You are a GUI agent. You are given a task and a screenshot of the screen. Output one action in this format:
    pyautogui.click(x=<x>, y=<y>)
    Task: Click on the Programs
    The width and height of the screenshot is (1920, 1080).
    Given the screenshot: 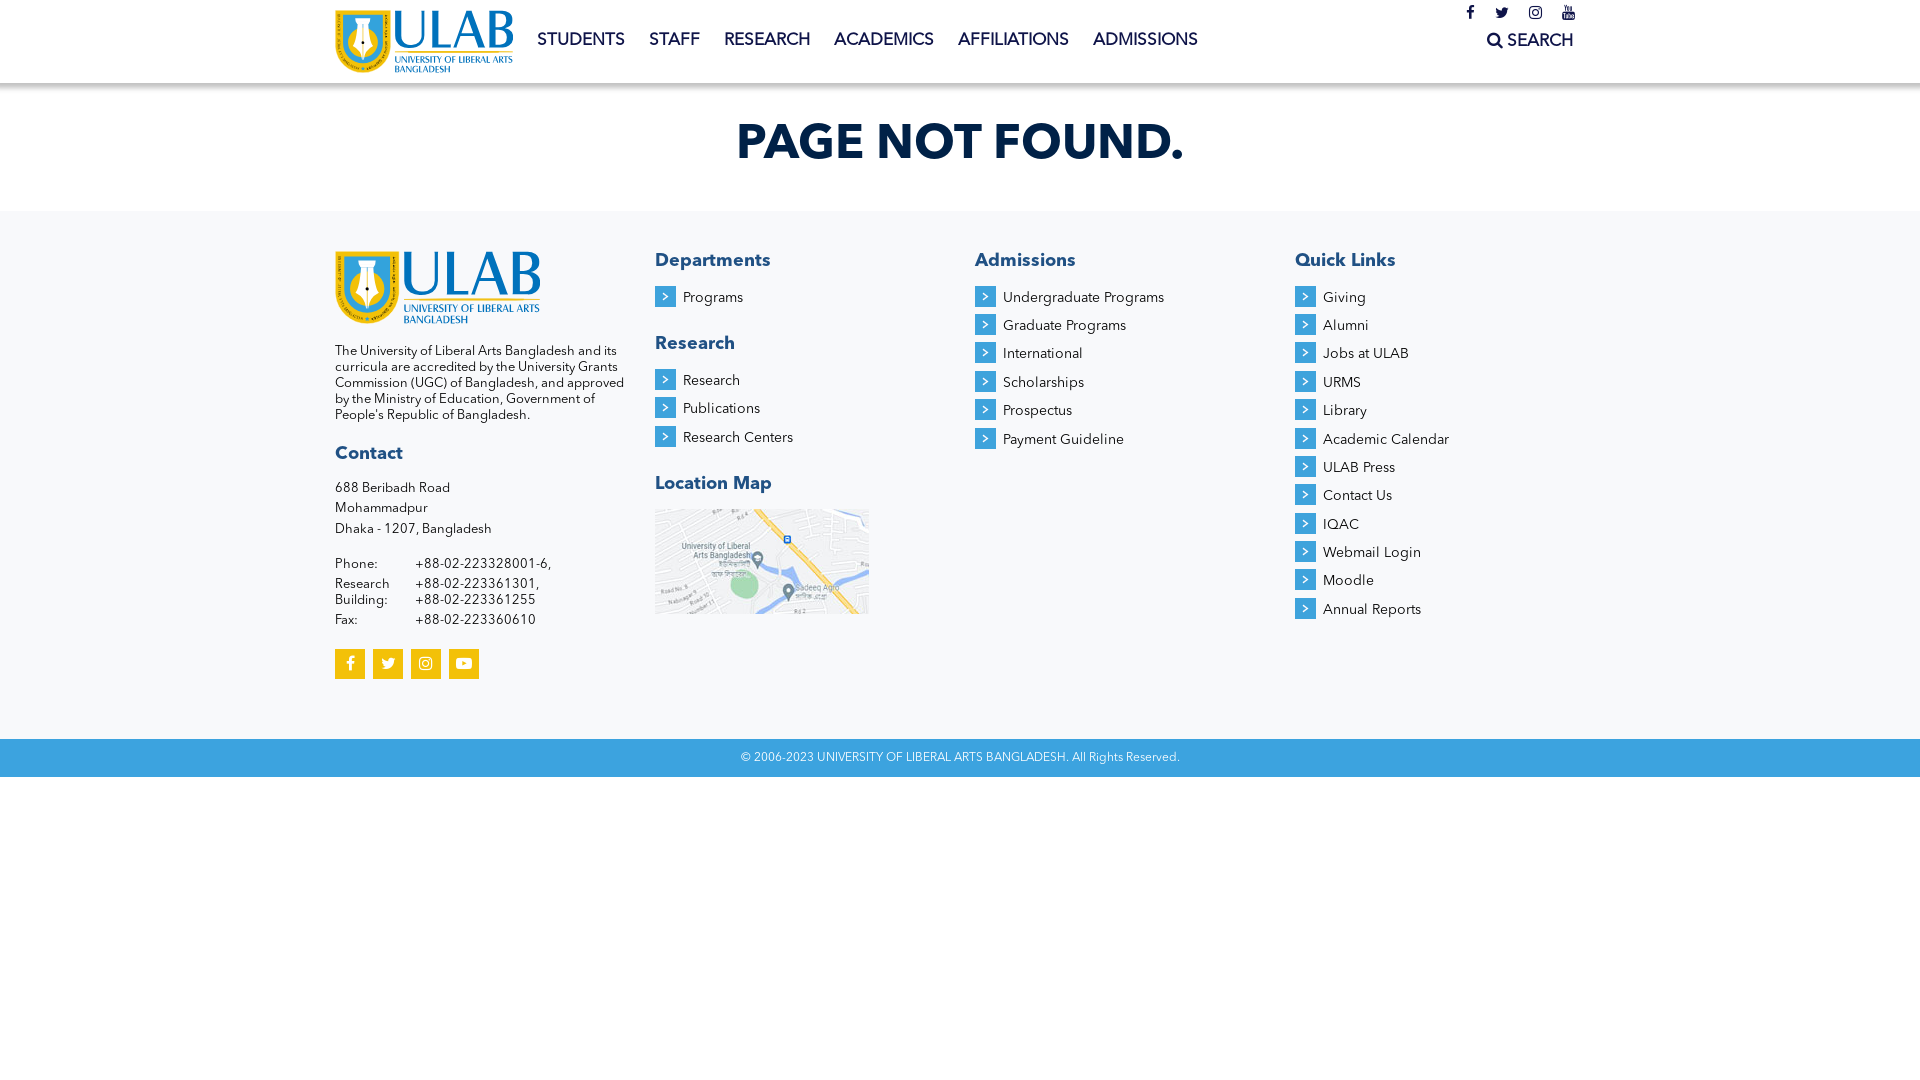 What is the action you would take?
    pyautogui.click(x=713, y=298)
    